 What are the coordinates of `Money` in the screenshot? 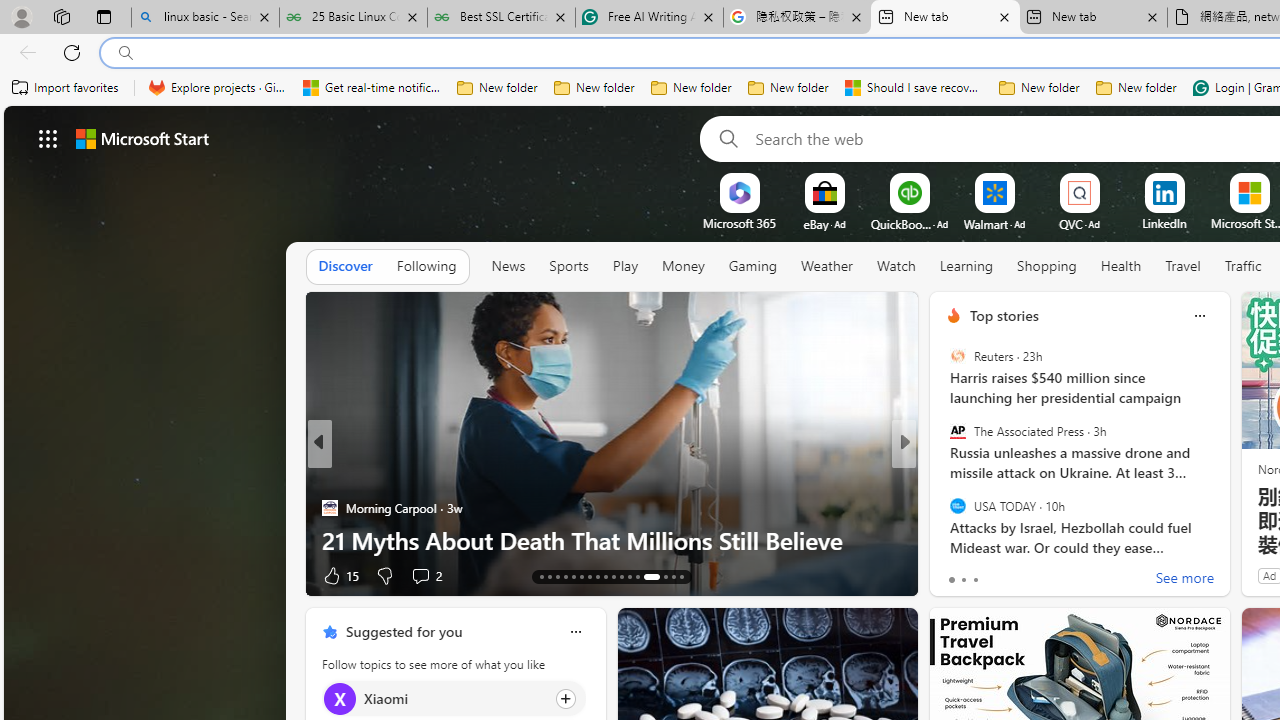 It's located at (682, 267).